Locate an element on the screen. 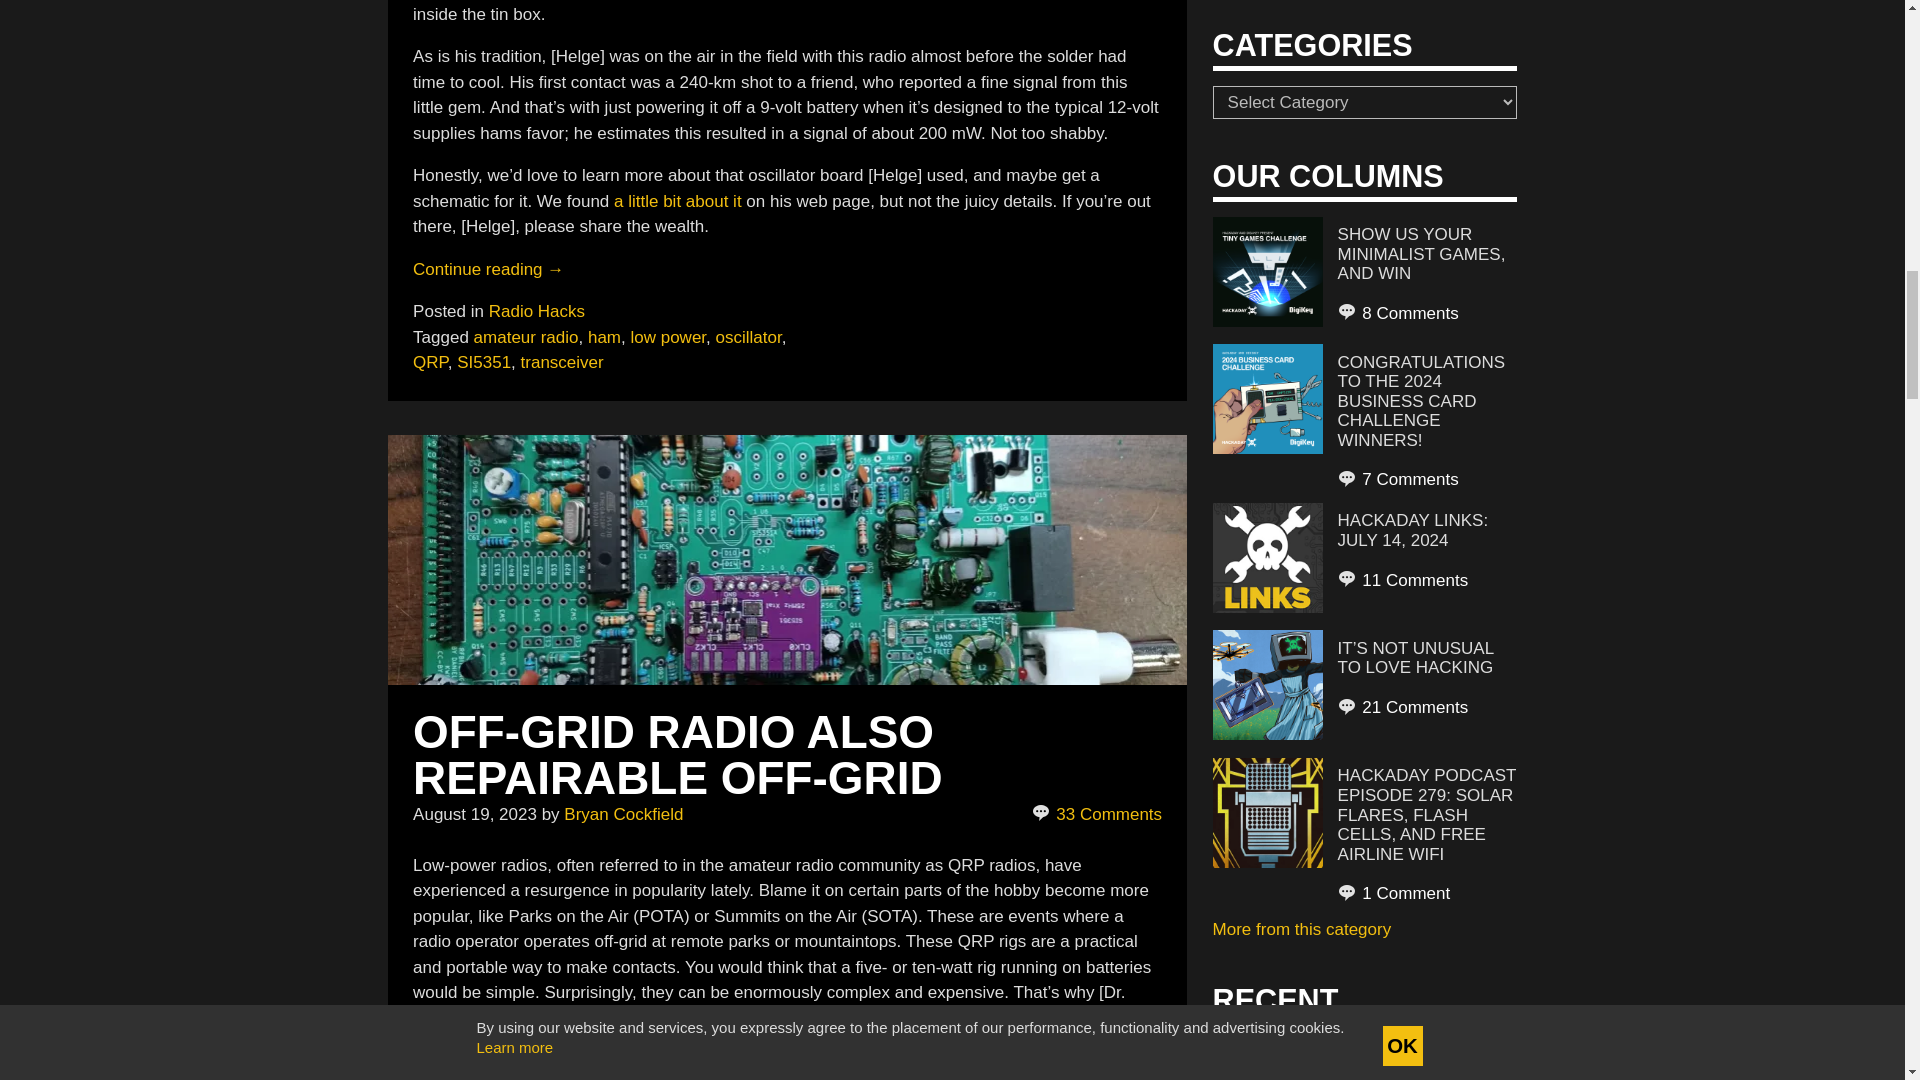 This screenshot has width=1920, height=1080. Posts by Bryan Cockfield is located at coordinates (624, 814).